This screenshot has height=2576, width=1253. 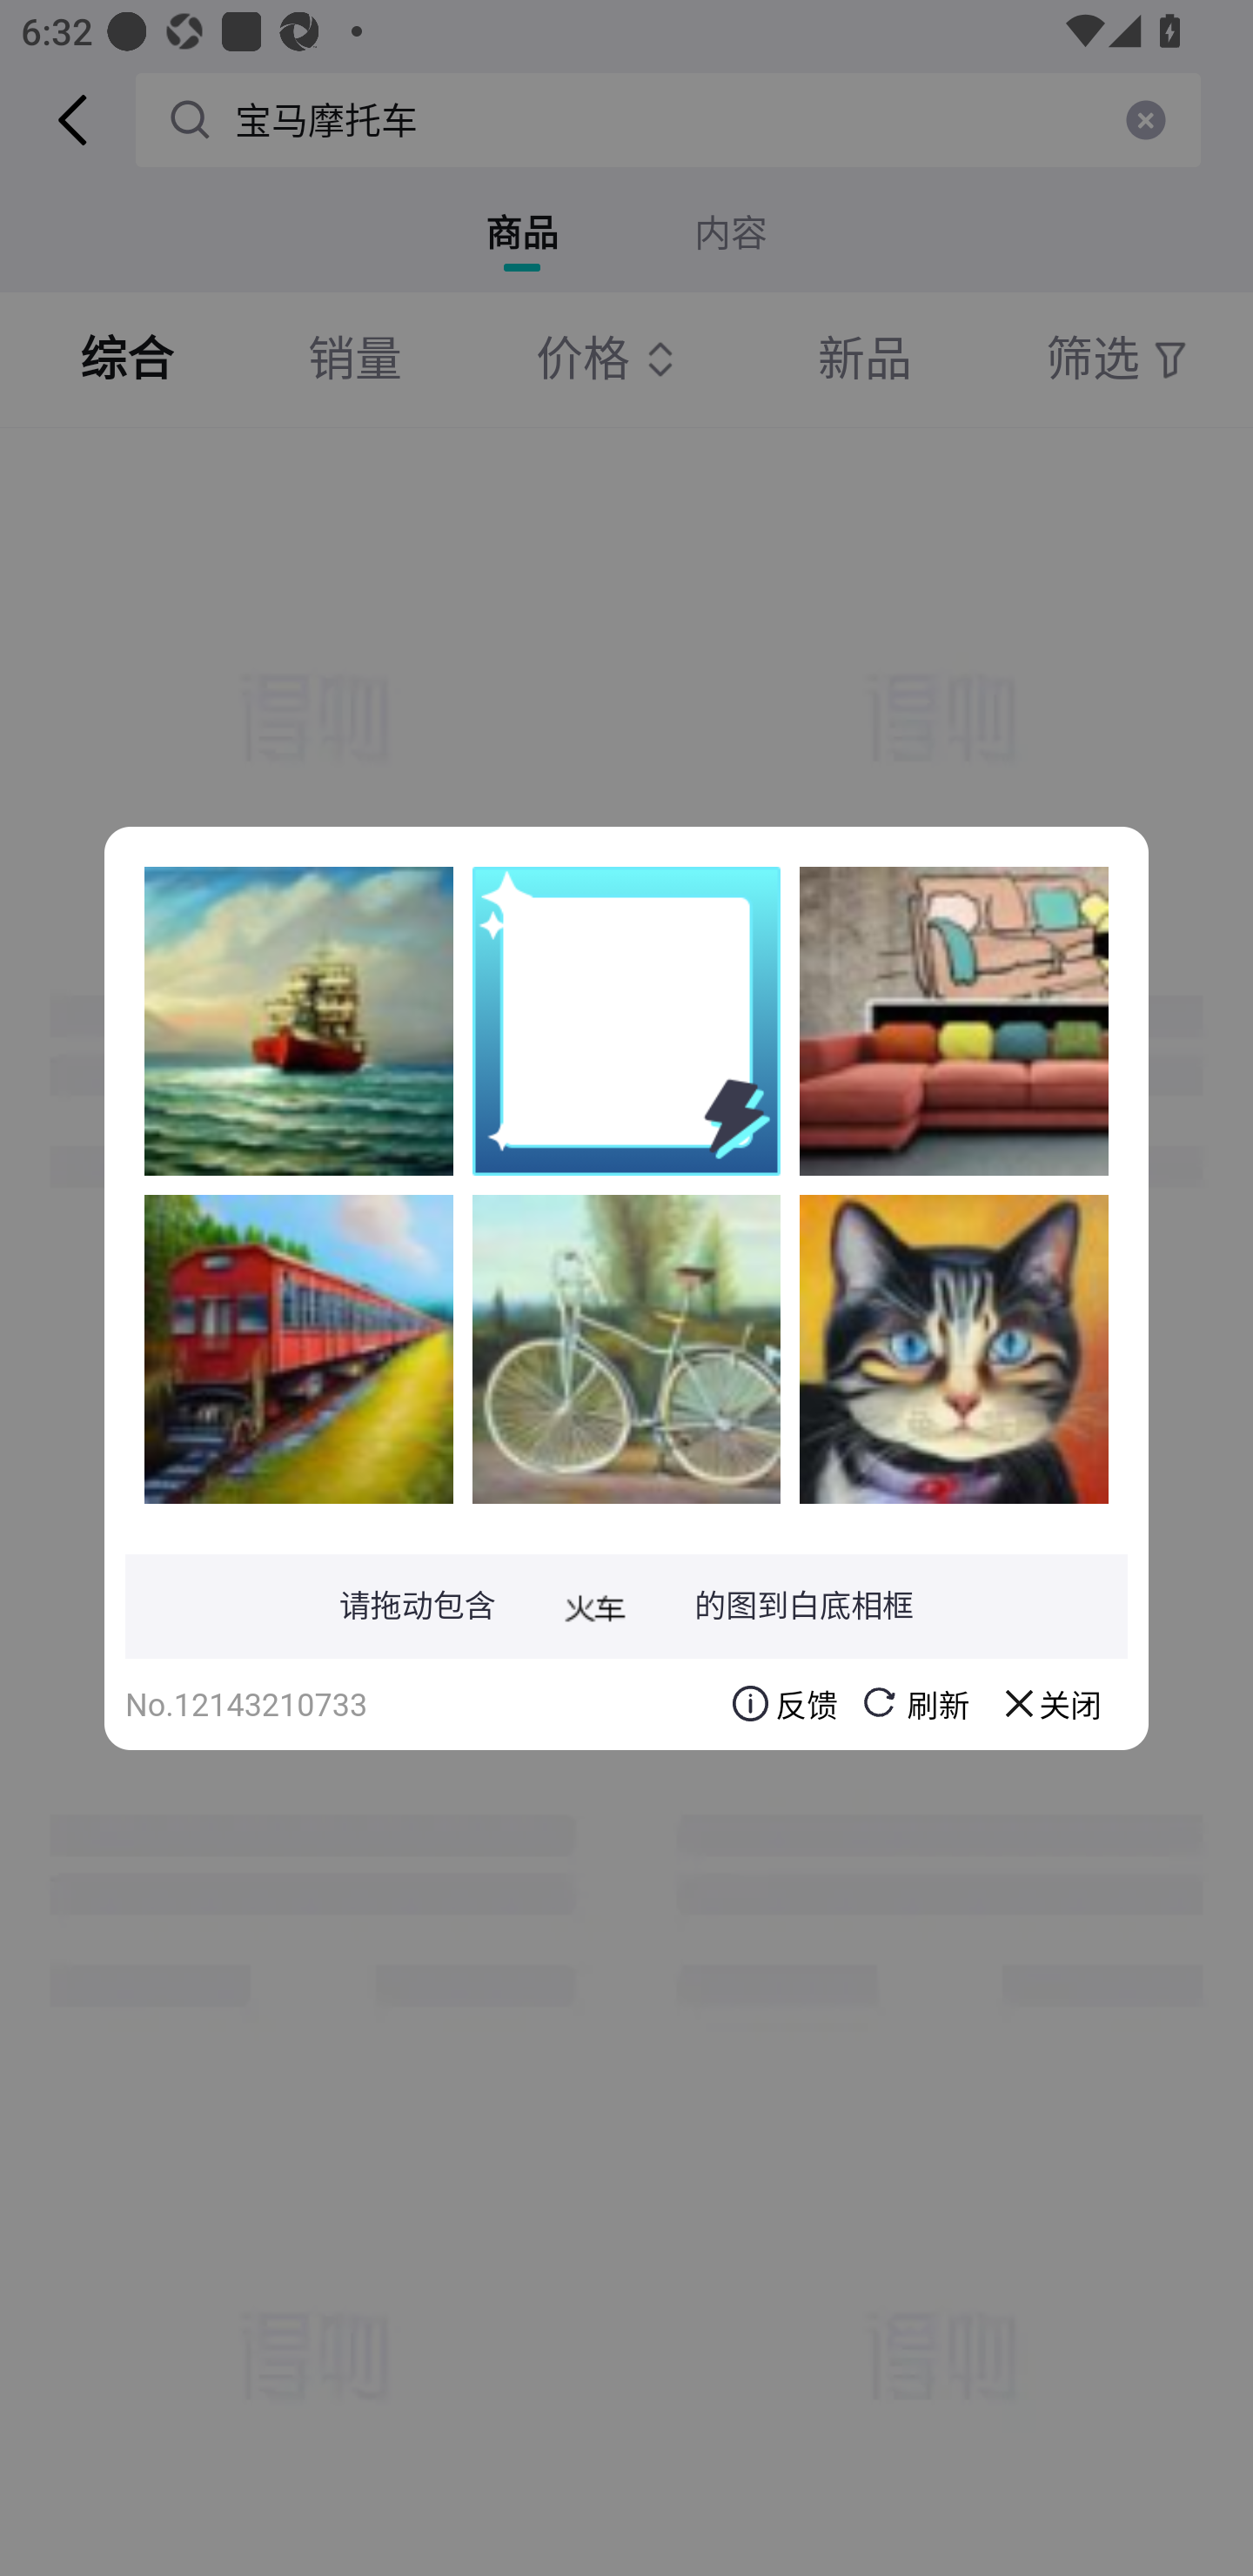 What do you see at coordinates (298, 1021) in the screenshot?
I see `IUYsEMS1WTsdaCE0S3gS37vj5mkLQ5yfNREqS3` at bounding box center [298, 1021].